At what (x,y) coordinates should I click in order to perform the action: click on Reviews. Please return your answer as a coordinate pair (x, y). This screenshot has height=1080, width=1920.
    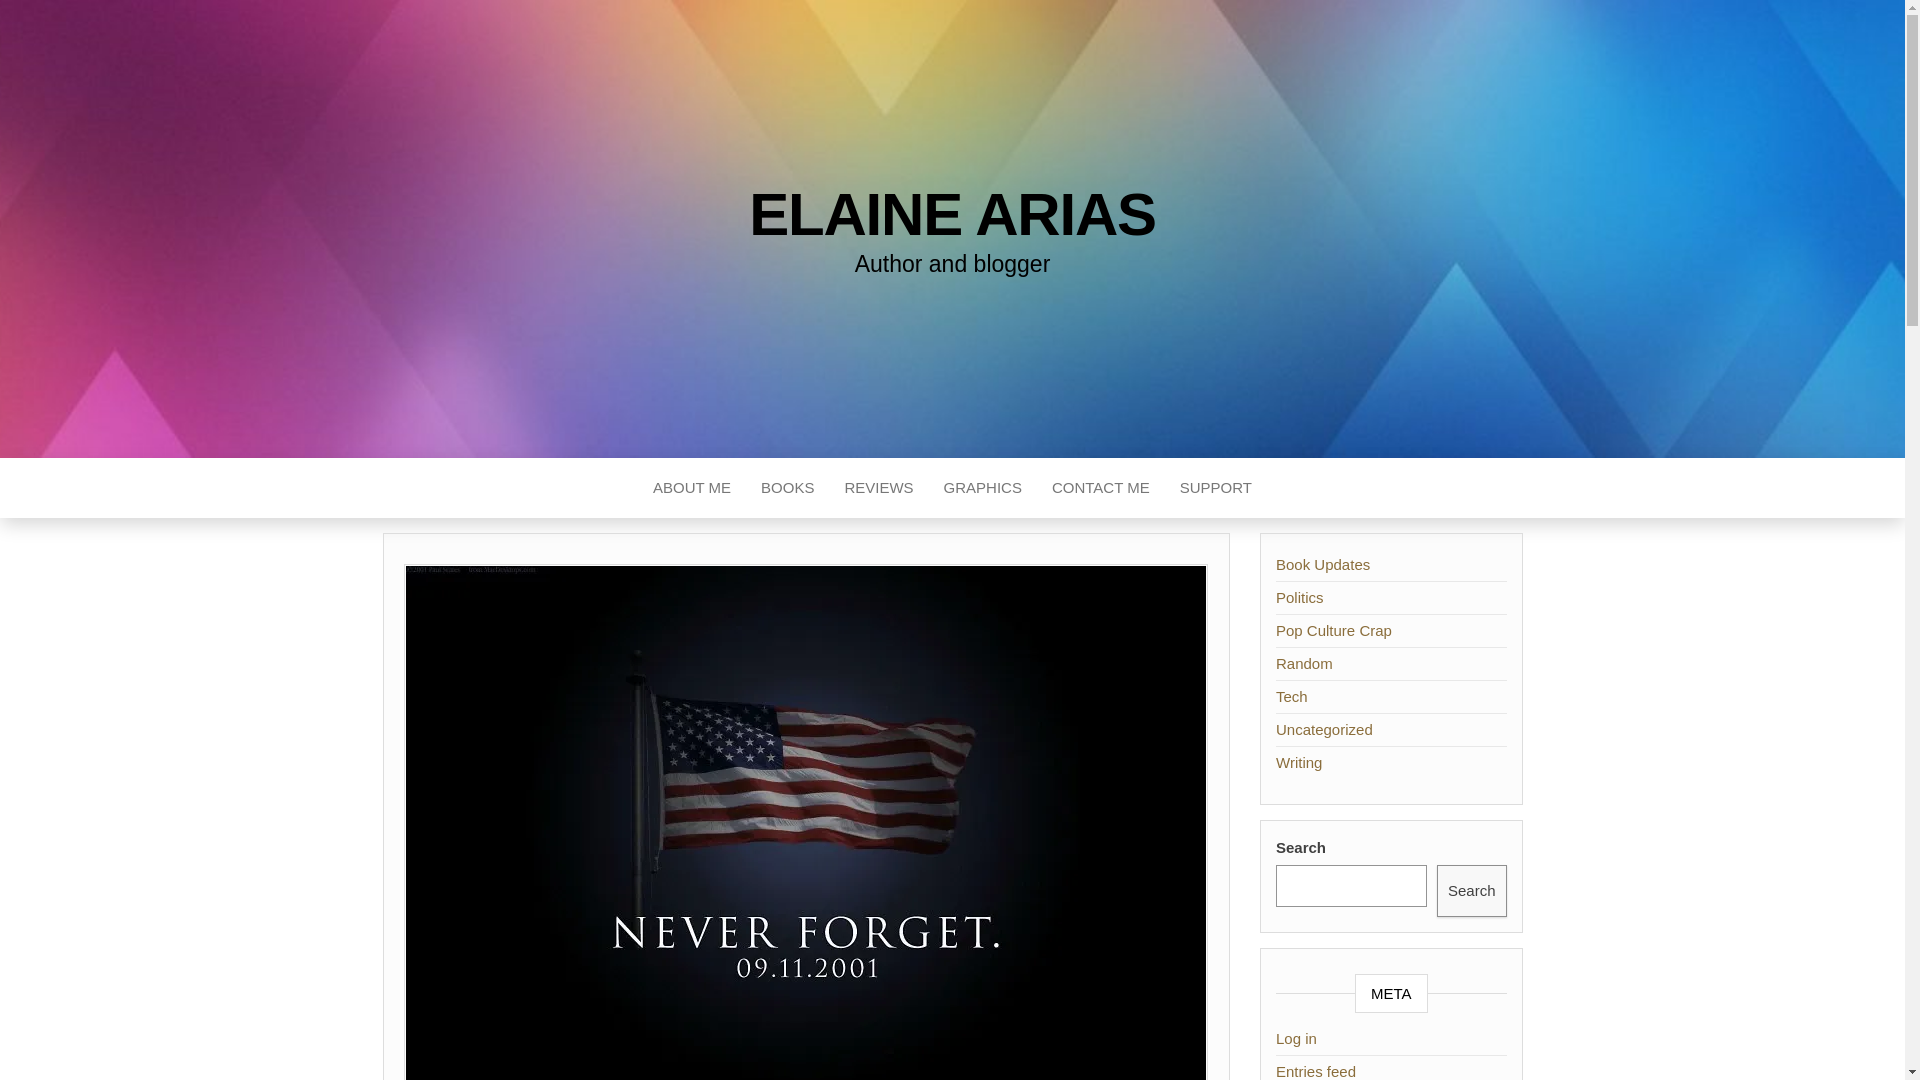
    Looking at the image, I should click on (878, 488).